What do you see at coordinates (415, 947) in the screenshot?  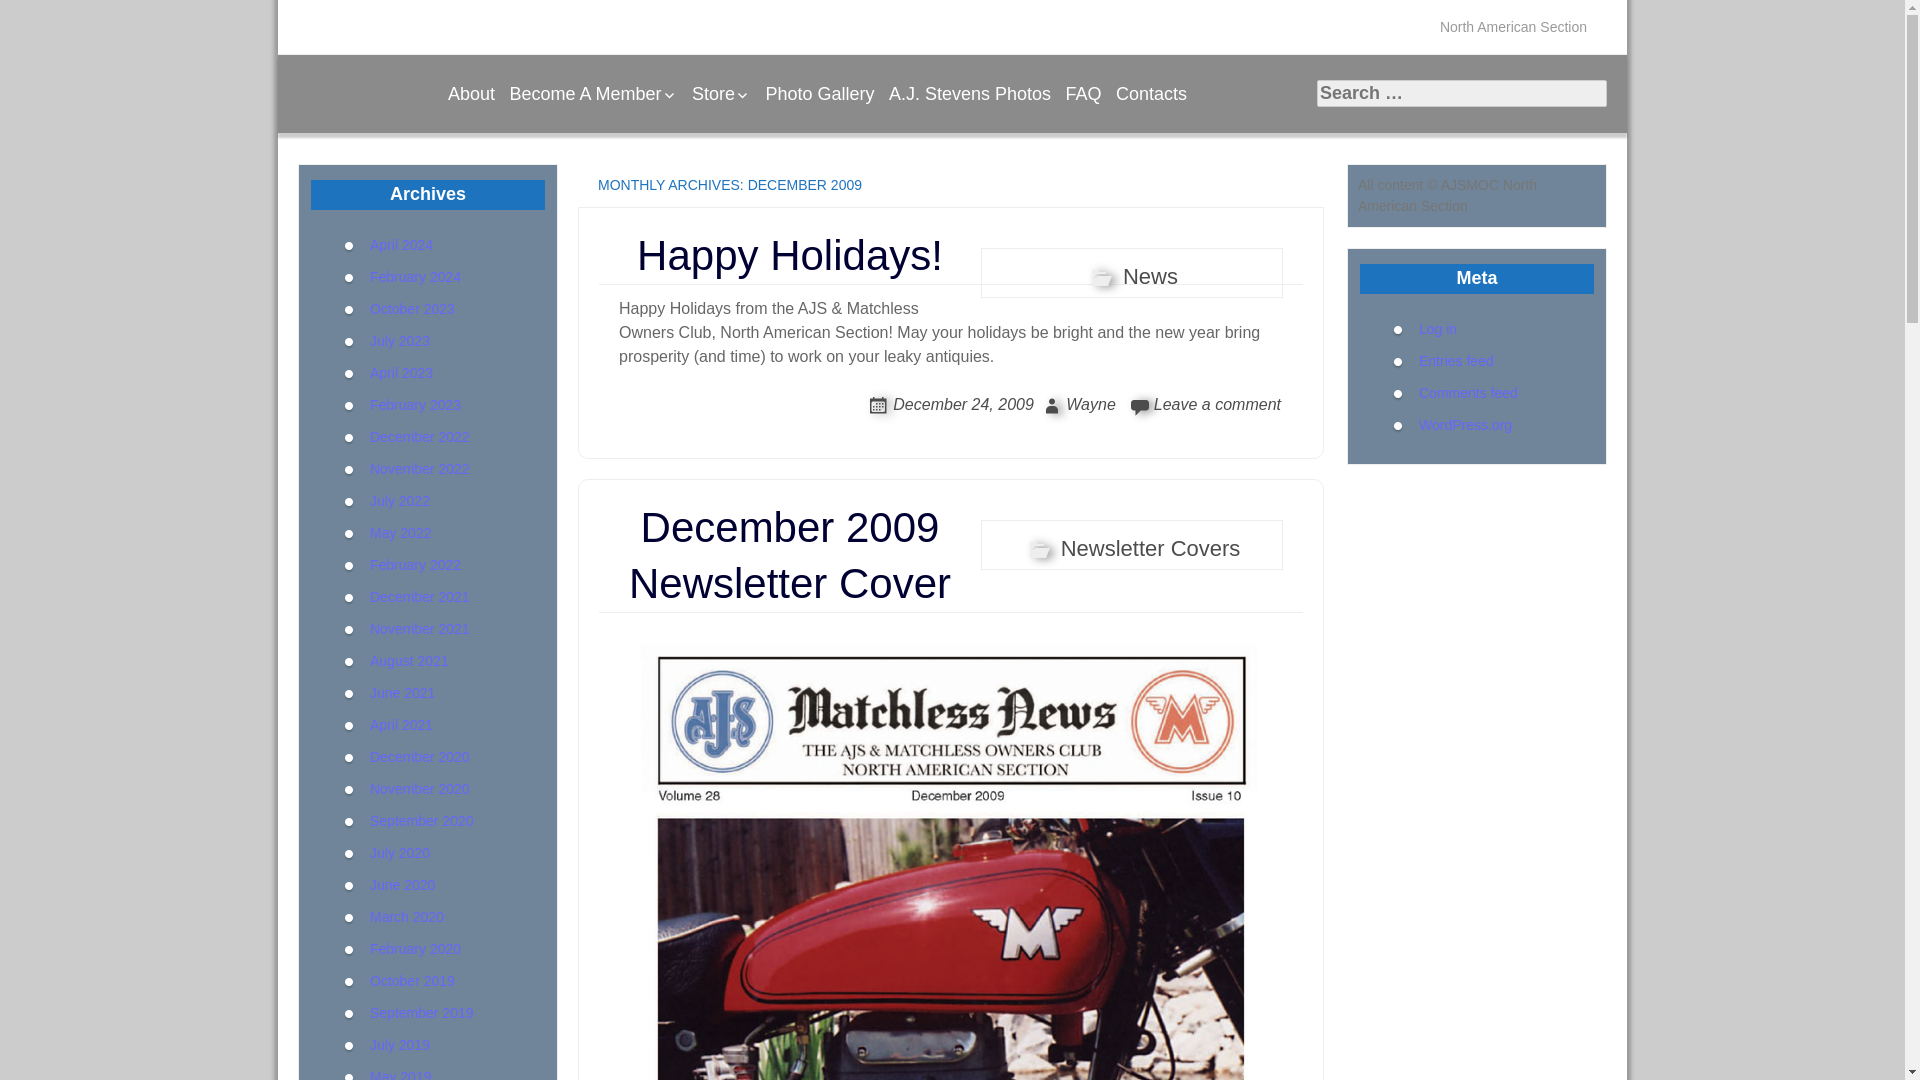 I see `February 2020` at bounding box center [415, 947].